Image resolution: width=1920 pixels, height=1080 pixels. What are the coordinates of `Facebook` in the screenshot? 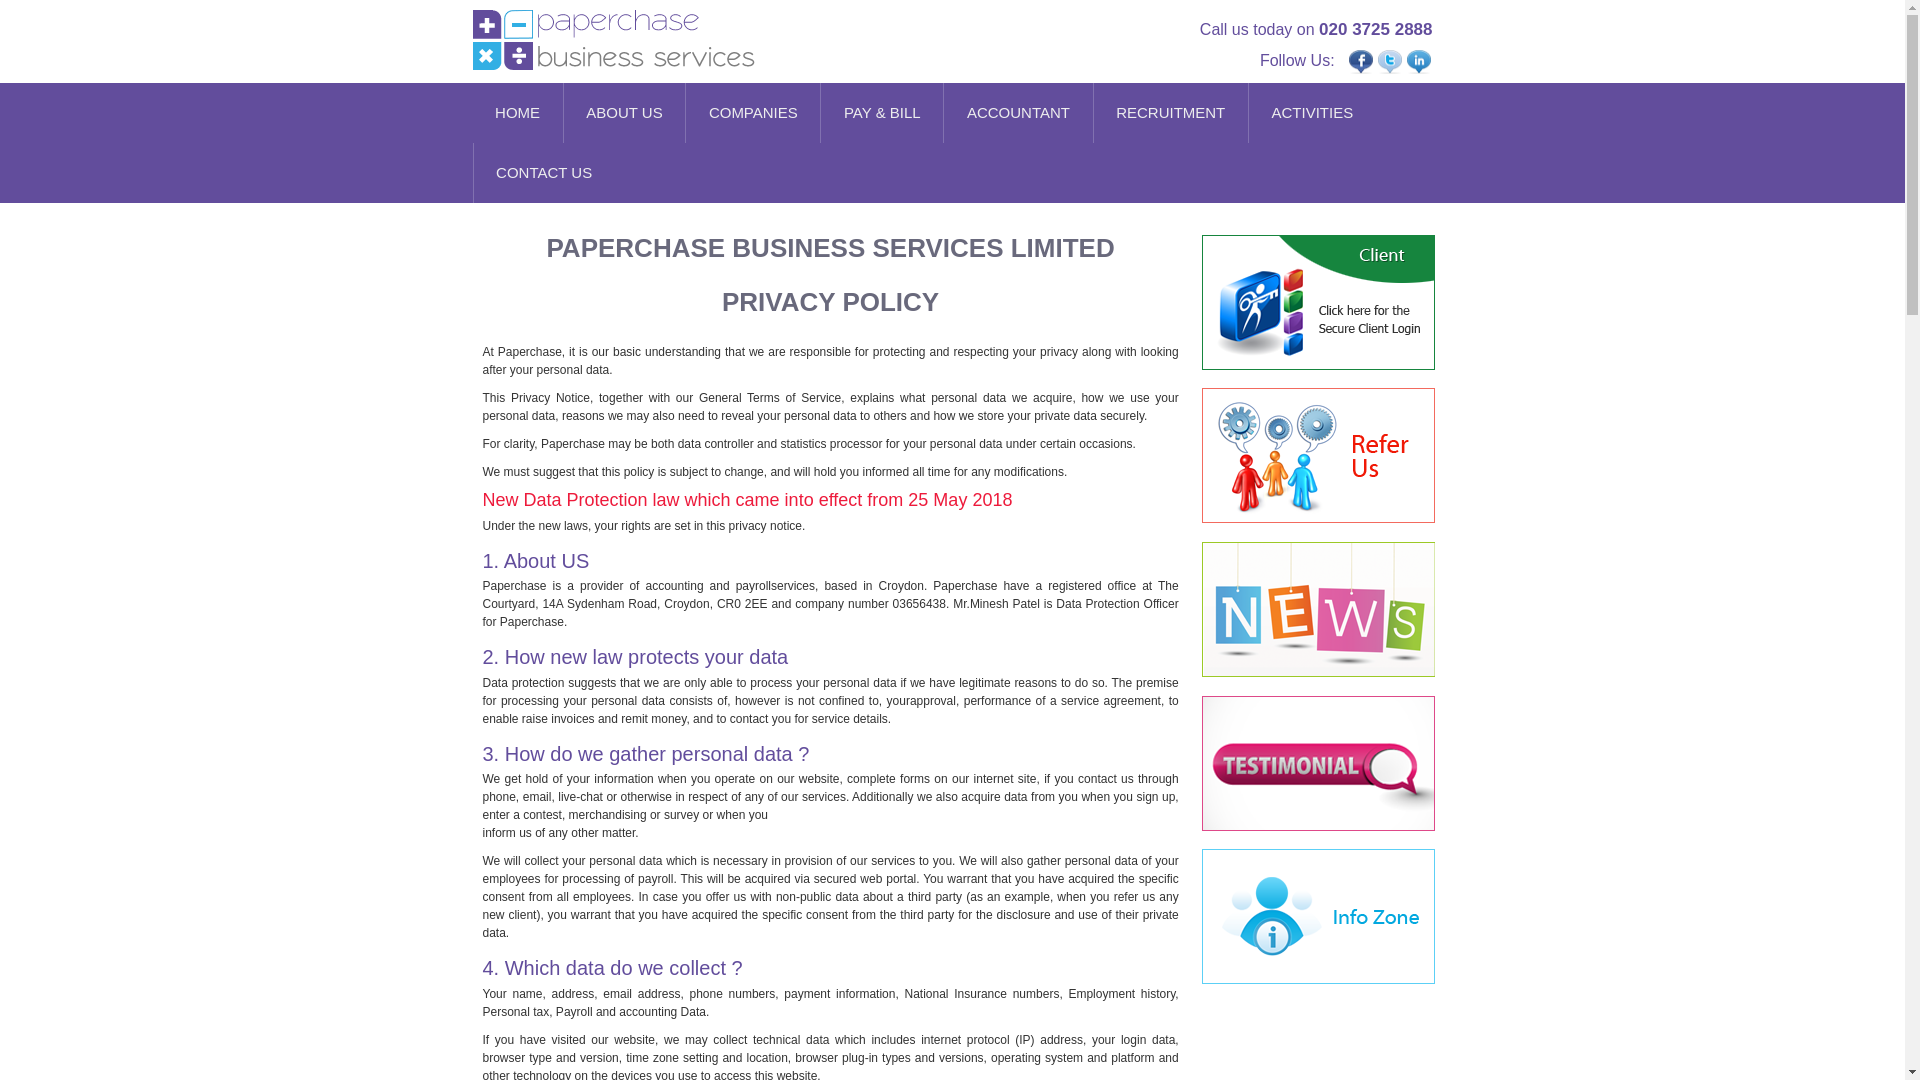 It's located at (1360, 62).